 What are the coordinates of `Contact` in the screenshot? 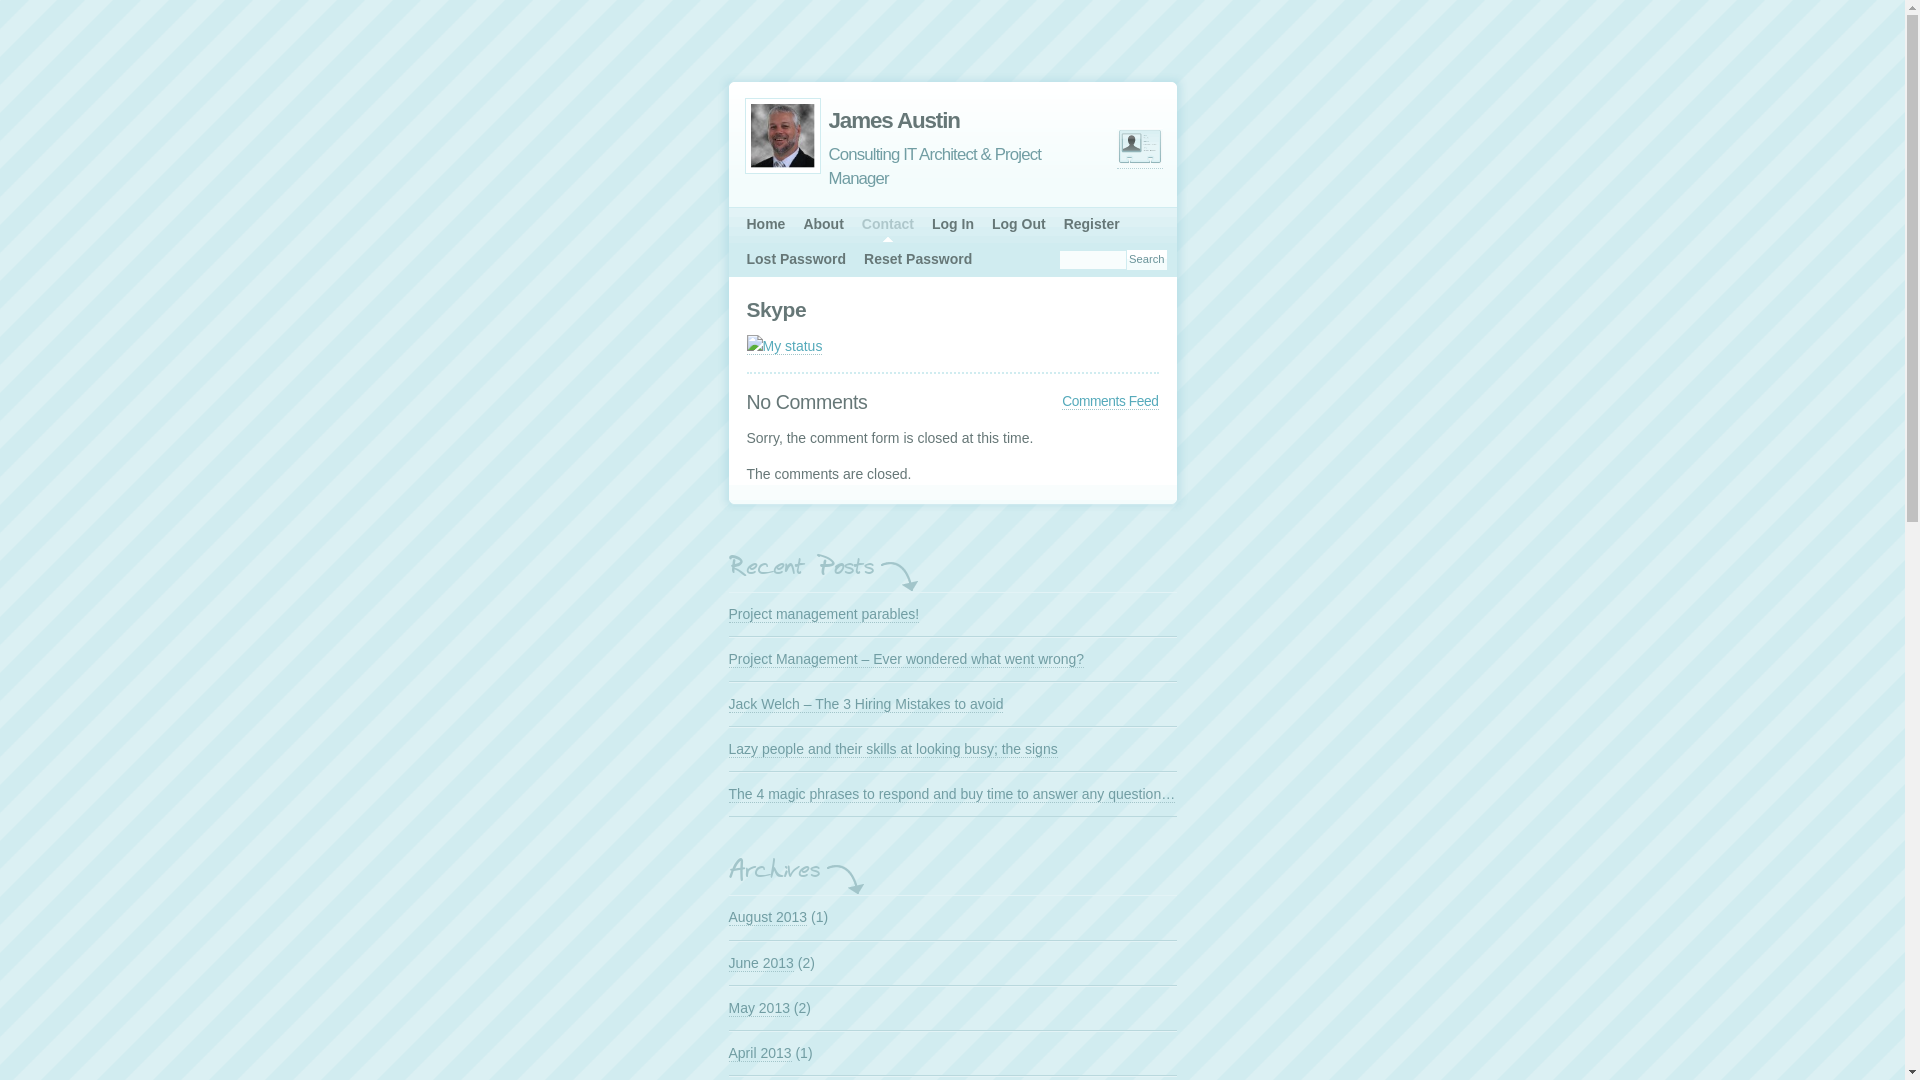 It's located at (888, 224).